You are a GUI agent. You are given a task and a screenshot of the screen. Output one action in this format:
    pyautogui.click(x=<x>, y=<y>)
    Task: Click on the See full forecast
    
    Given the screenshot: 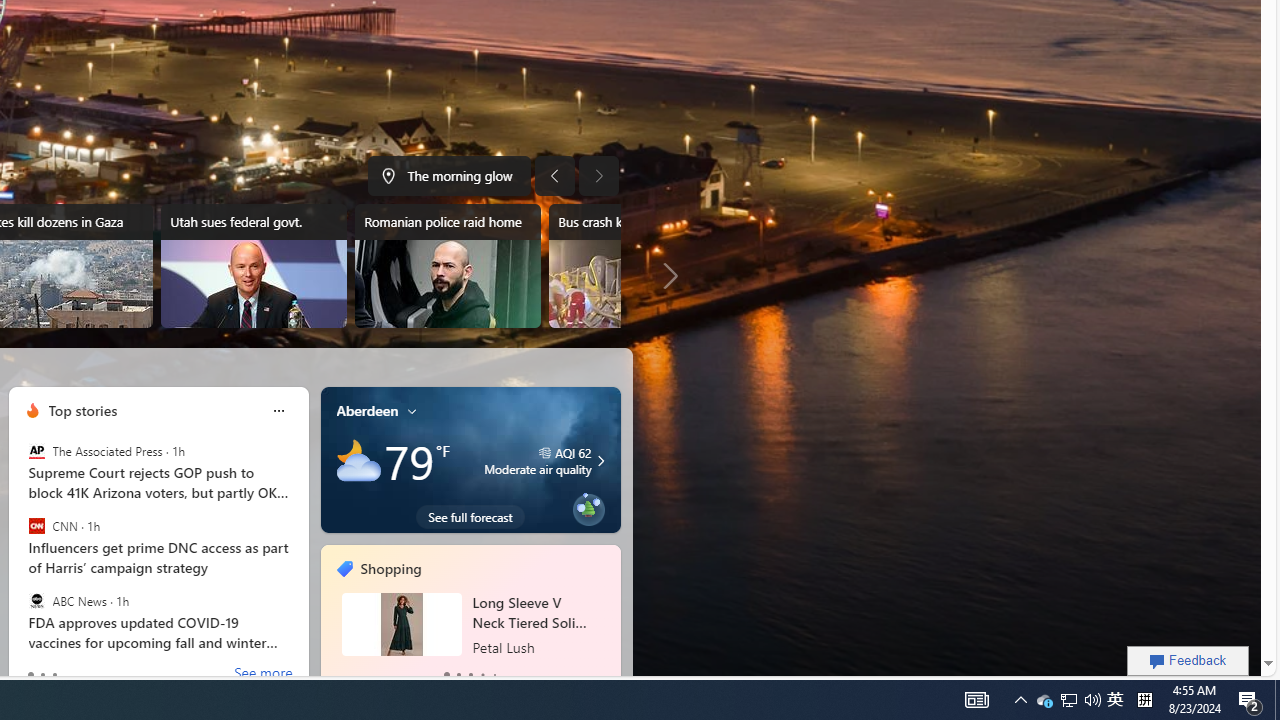 What is the action you would take?
    pyautogui.click(x=470, y=516)
    